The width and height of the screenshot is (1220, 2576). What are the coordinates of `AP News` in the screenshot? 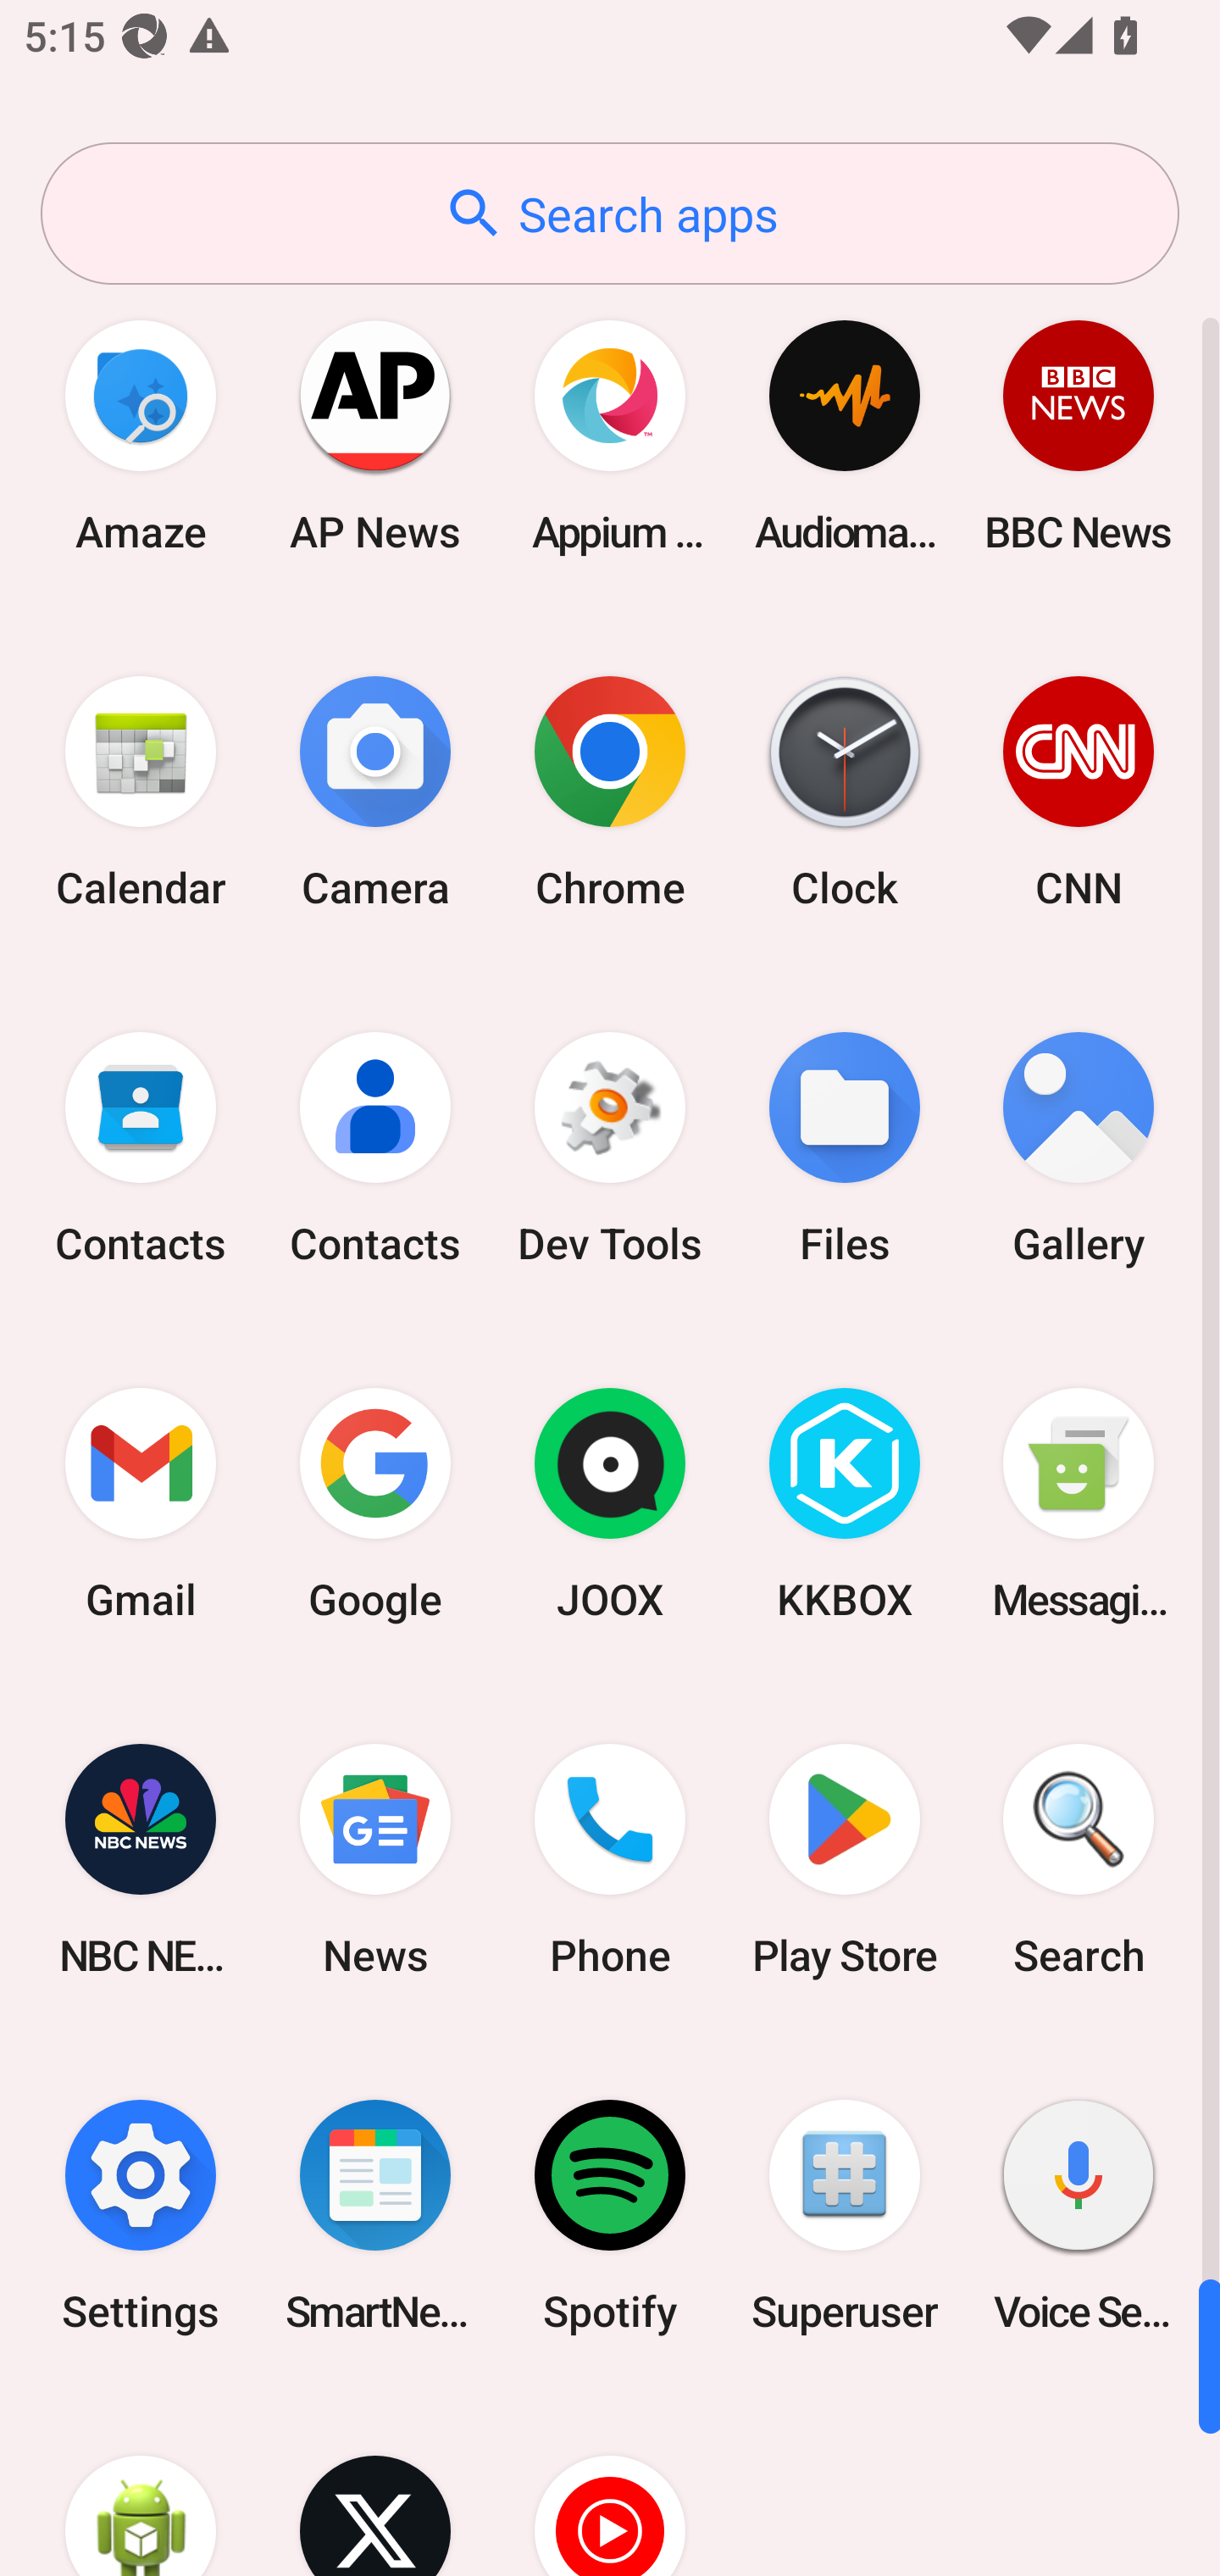 It's located at (375, 436).